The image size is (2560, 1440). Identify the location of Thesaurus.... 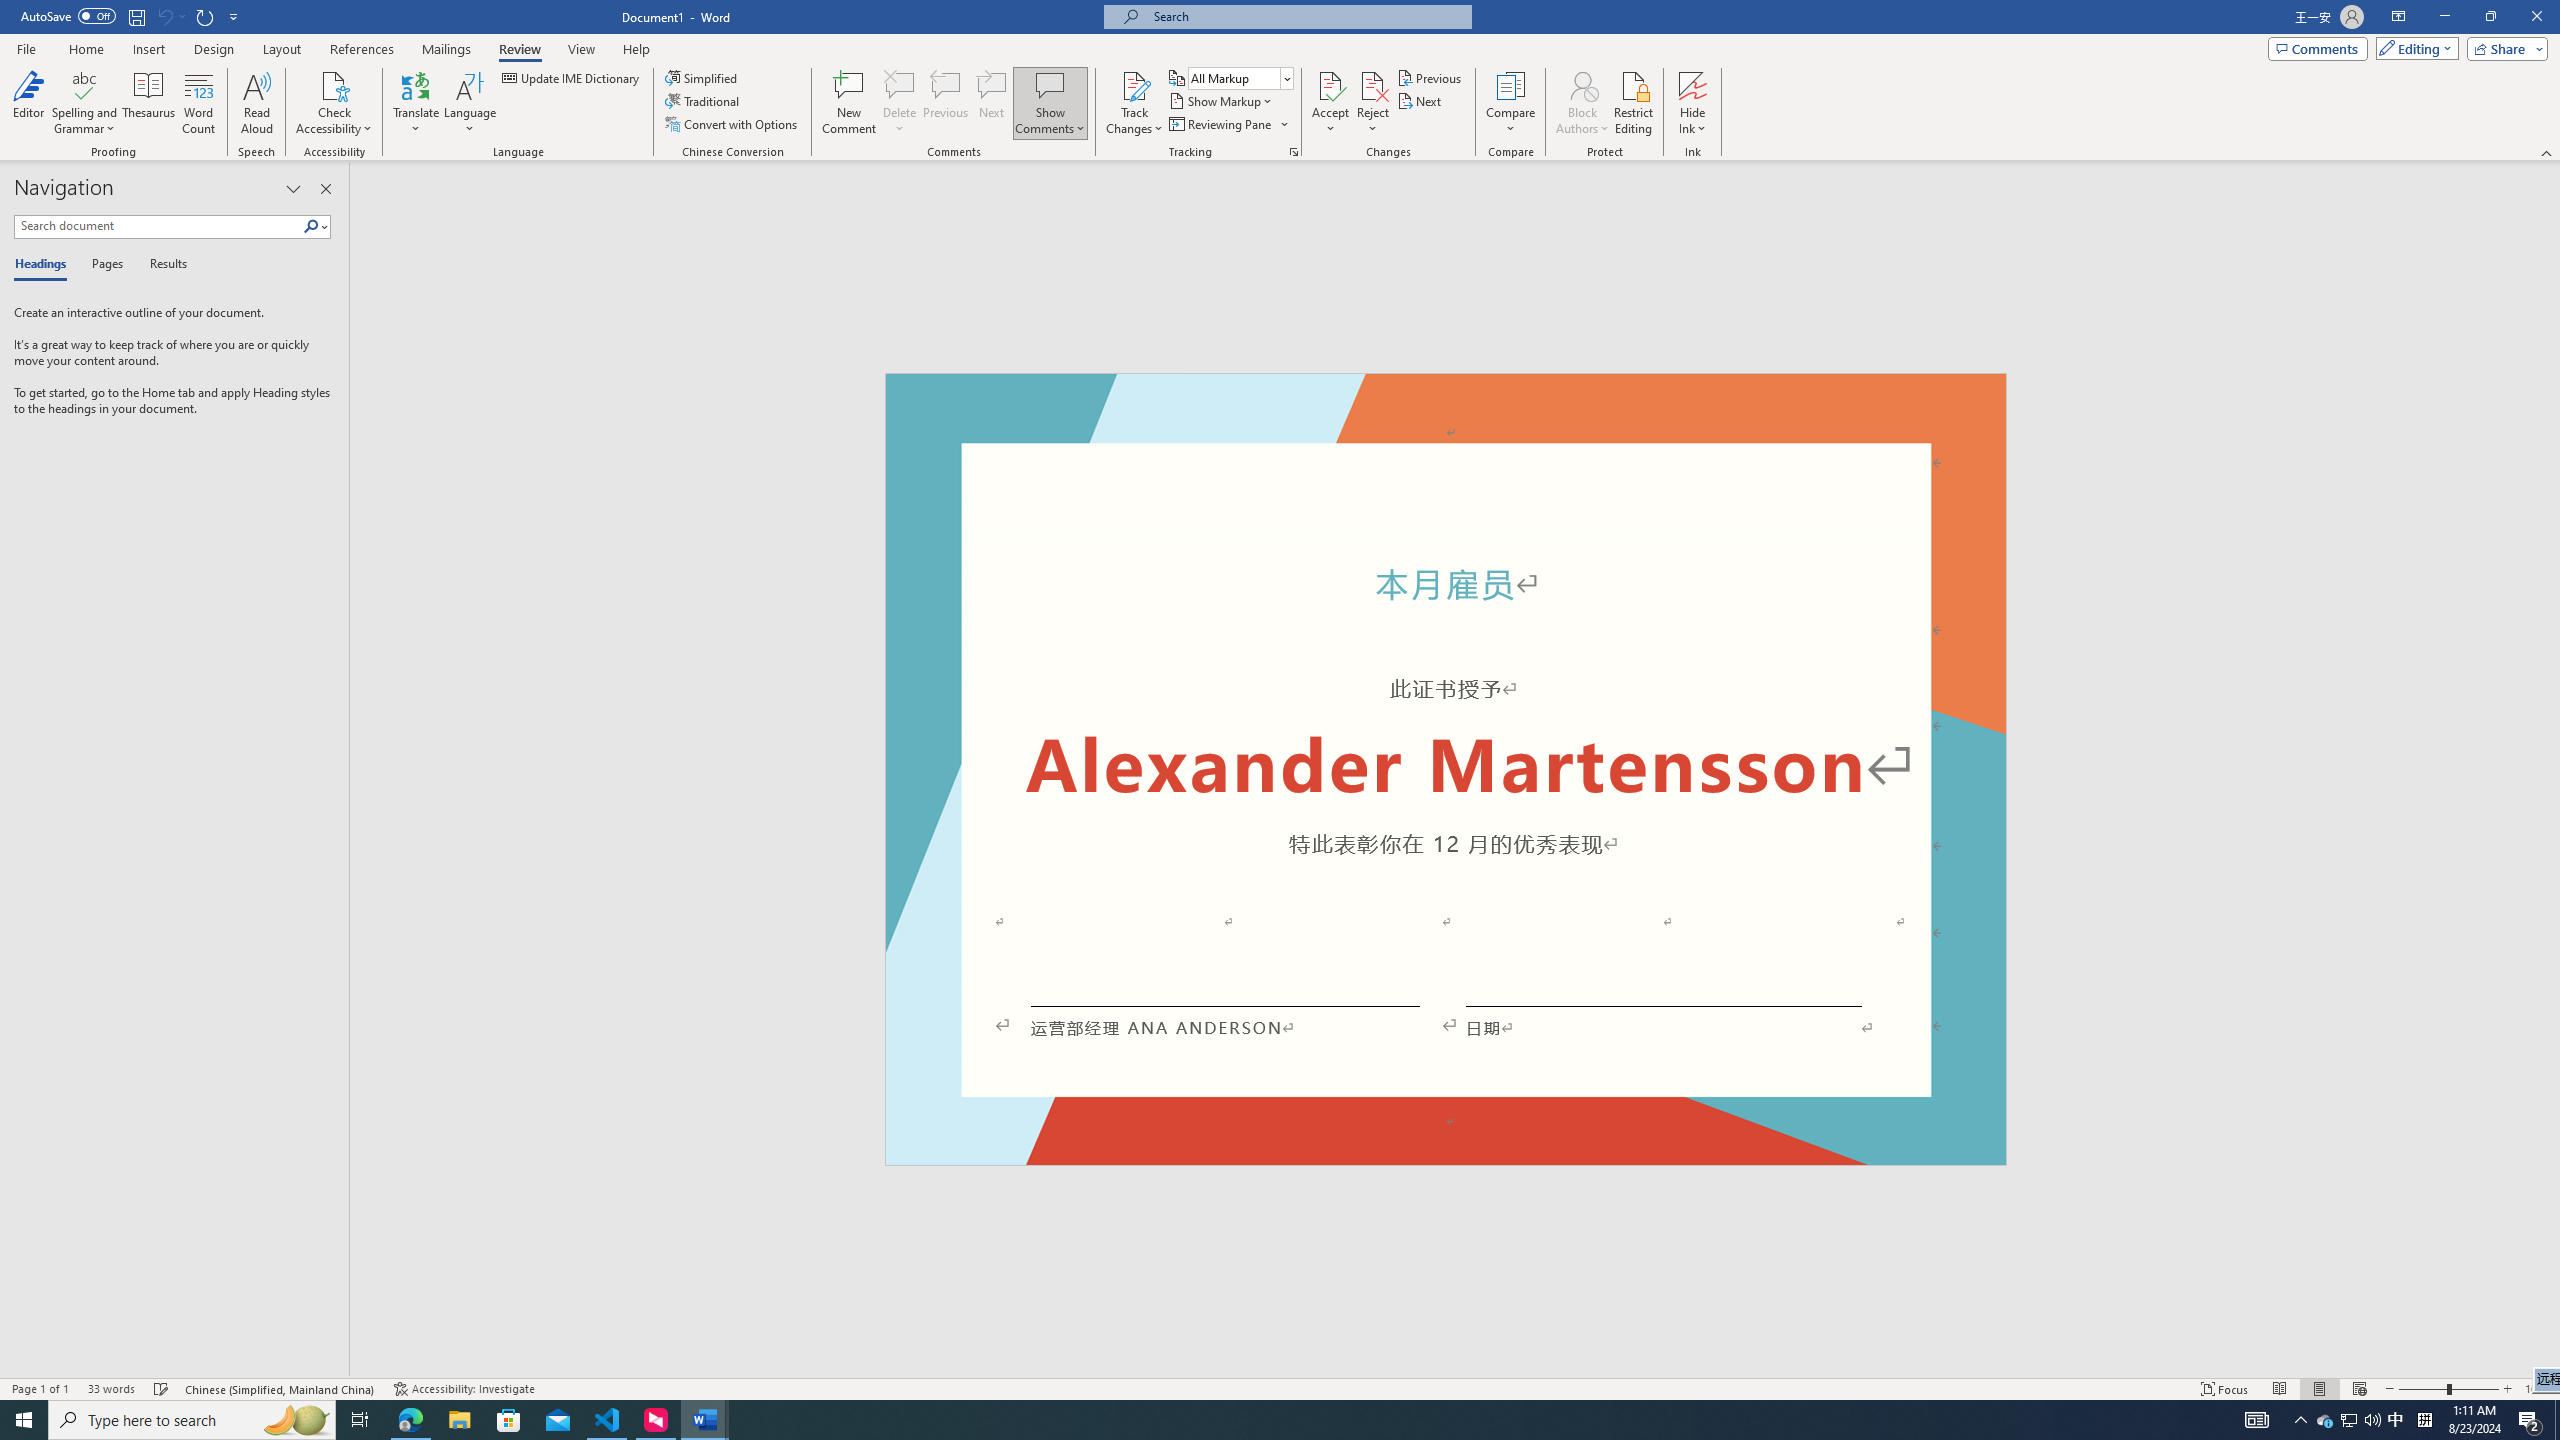
(150, 103).